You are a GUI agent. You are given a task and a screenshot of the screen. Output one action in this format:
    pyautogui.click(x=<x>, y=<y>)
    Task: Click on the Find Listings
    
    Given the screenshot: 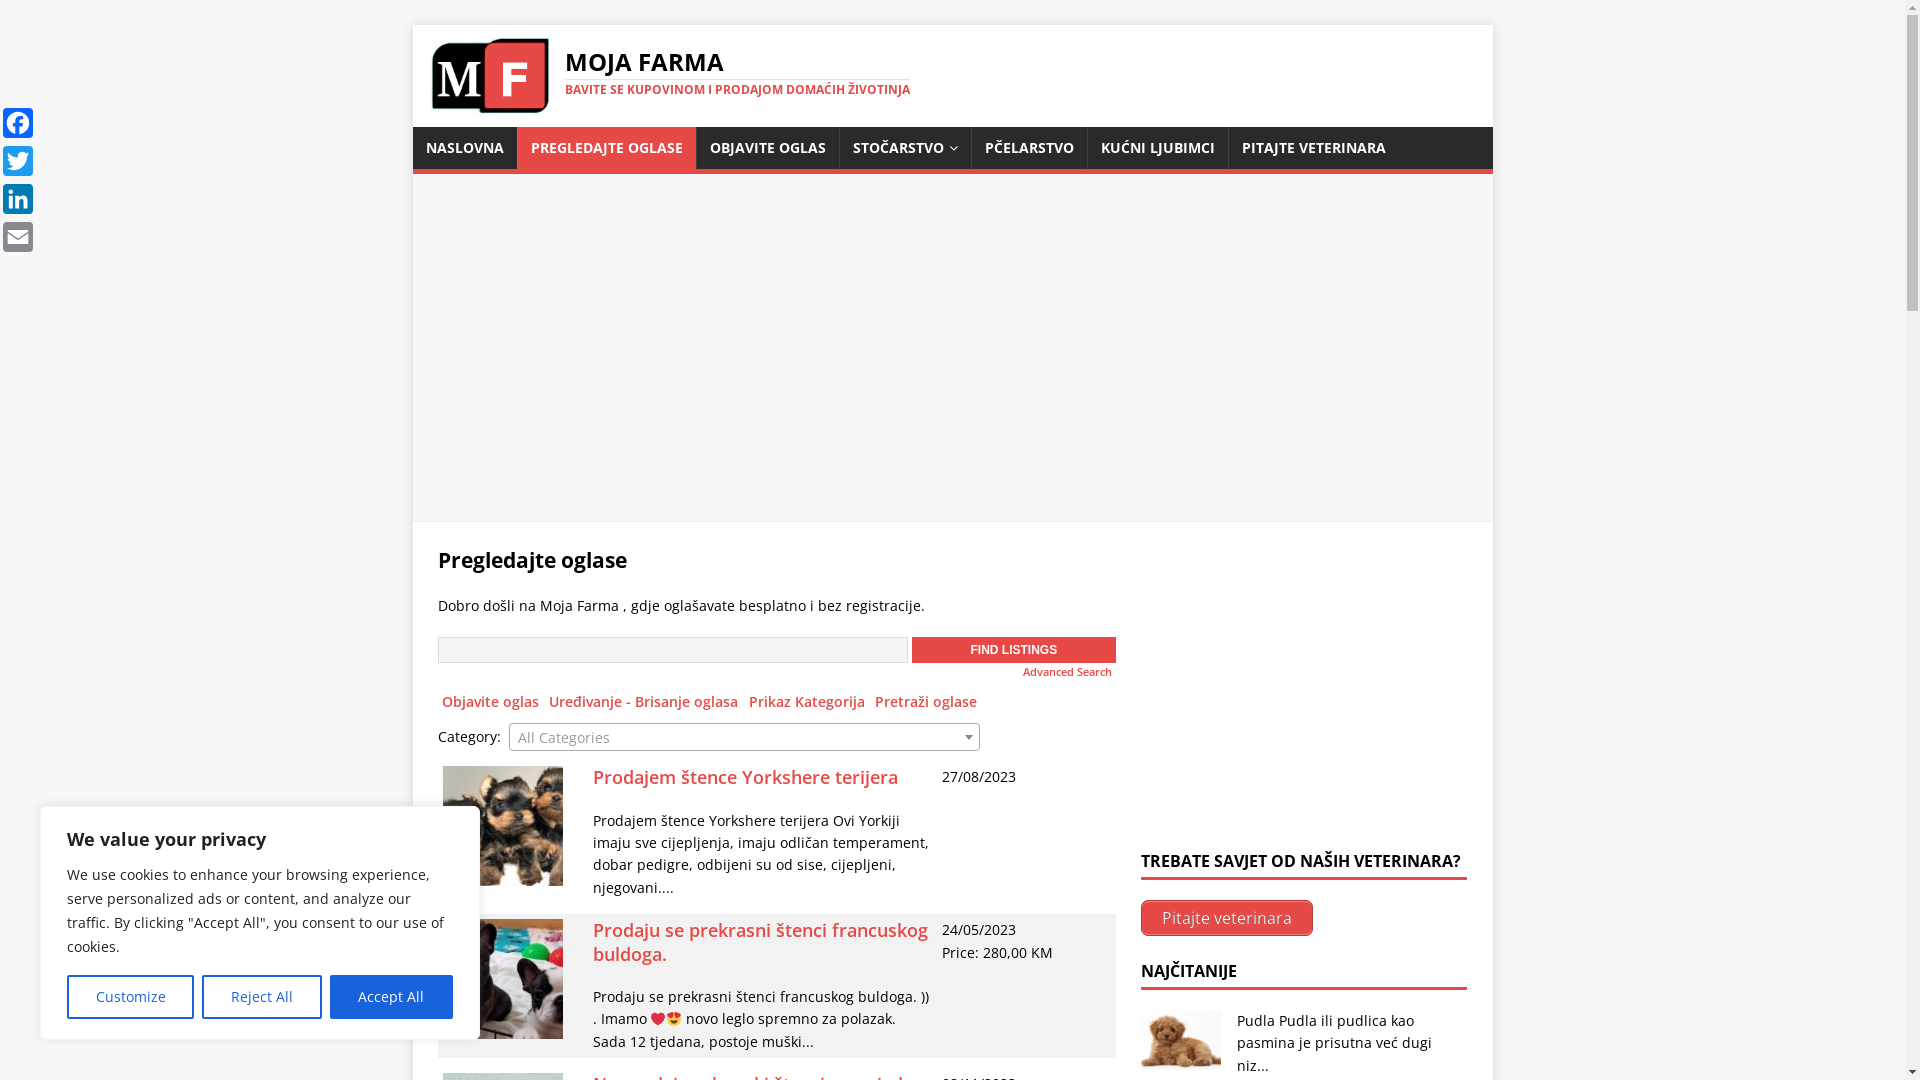 What is the action you would take?
    pyautogui.click(x=1014, y=650)
    